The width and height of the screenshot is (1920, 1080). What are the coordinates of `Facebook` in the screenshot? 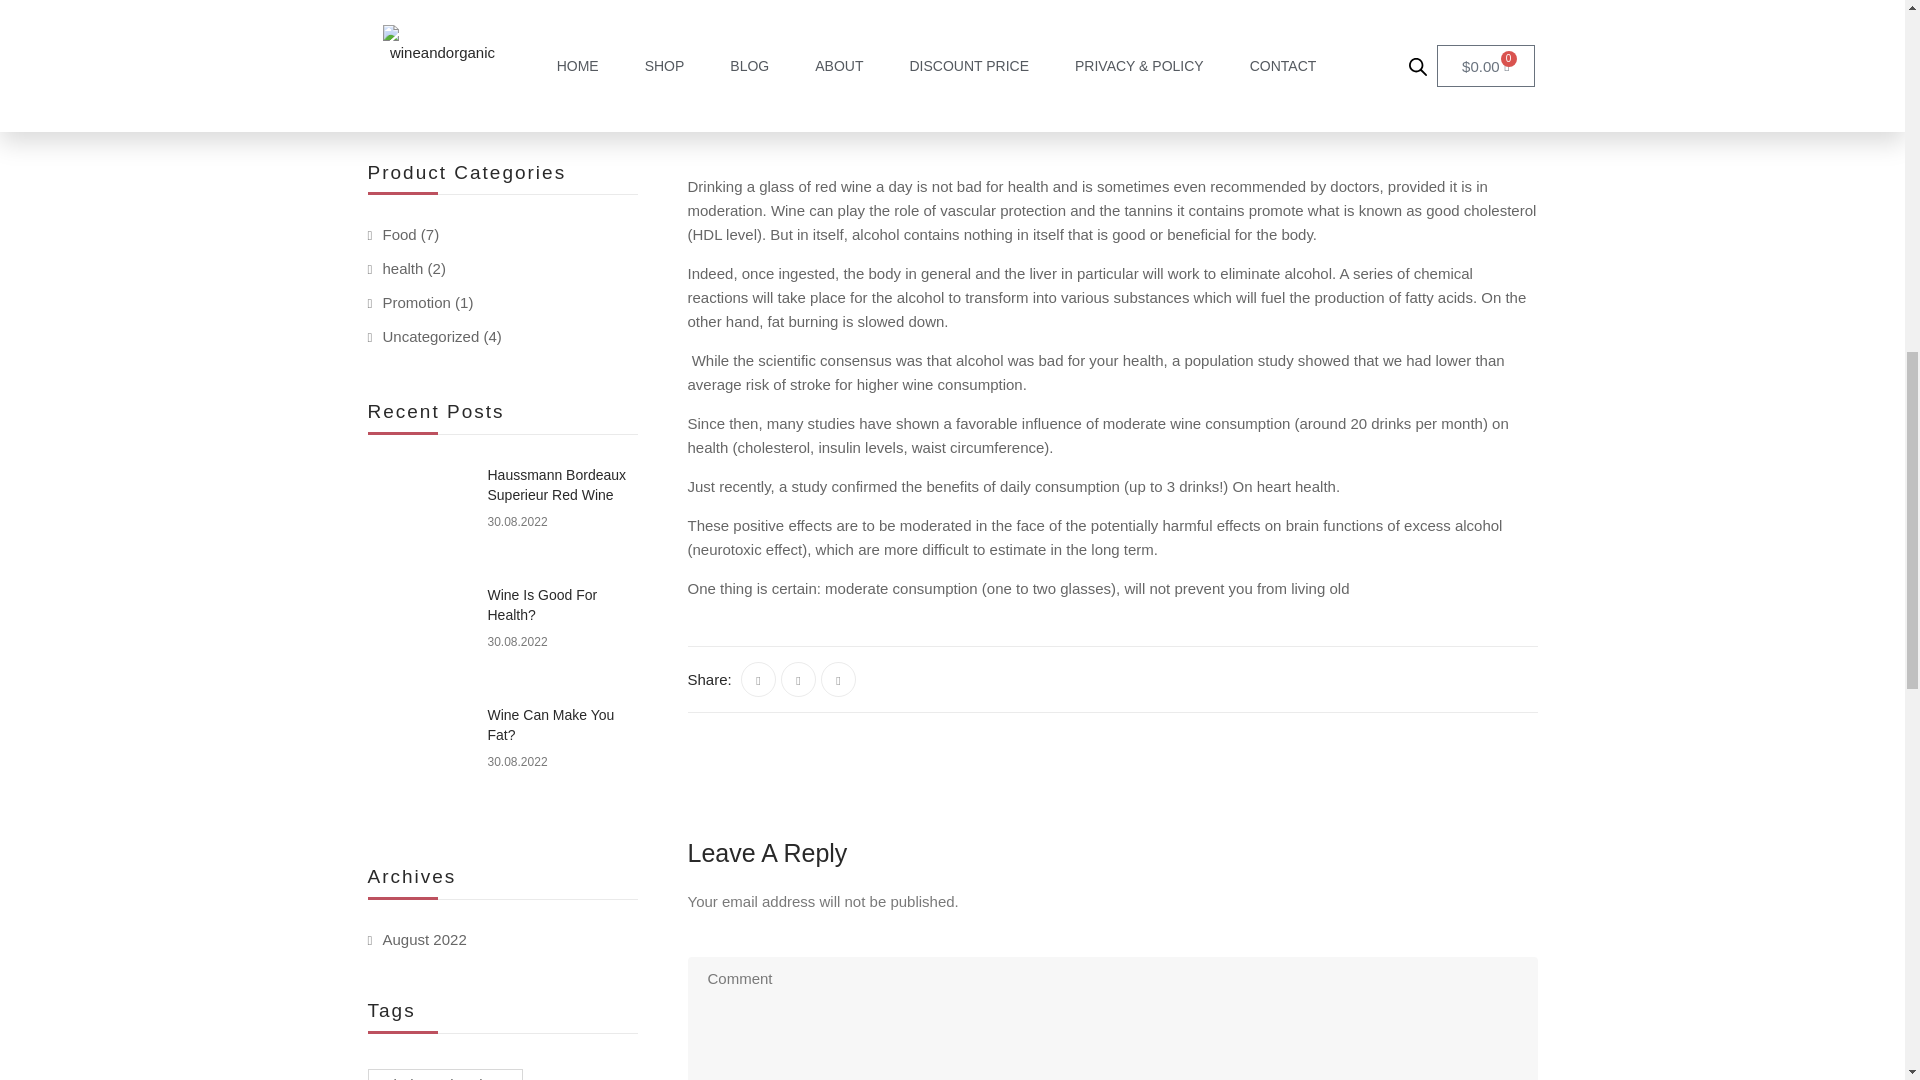 It's located at (758, 679).